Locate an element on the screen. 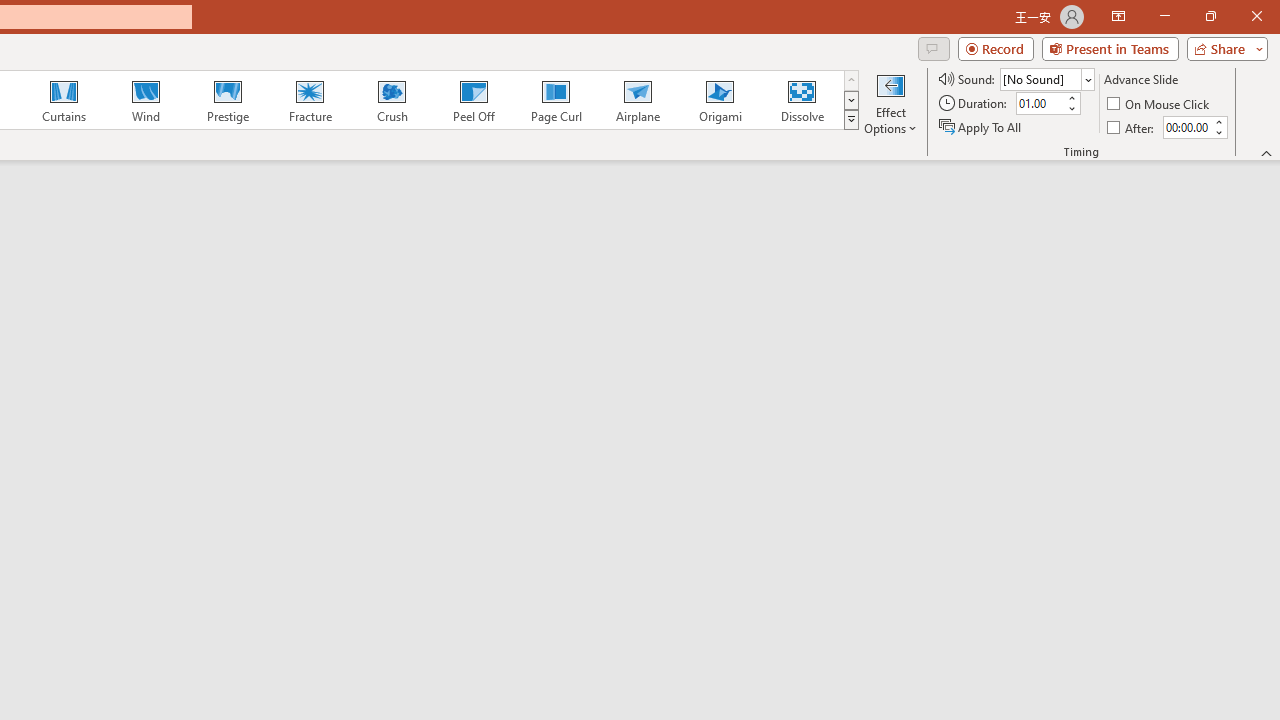 Image resolution: width=1280 pixels, height=720 pixels. Airplane is located at coordinates (637, 100).